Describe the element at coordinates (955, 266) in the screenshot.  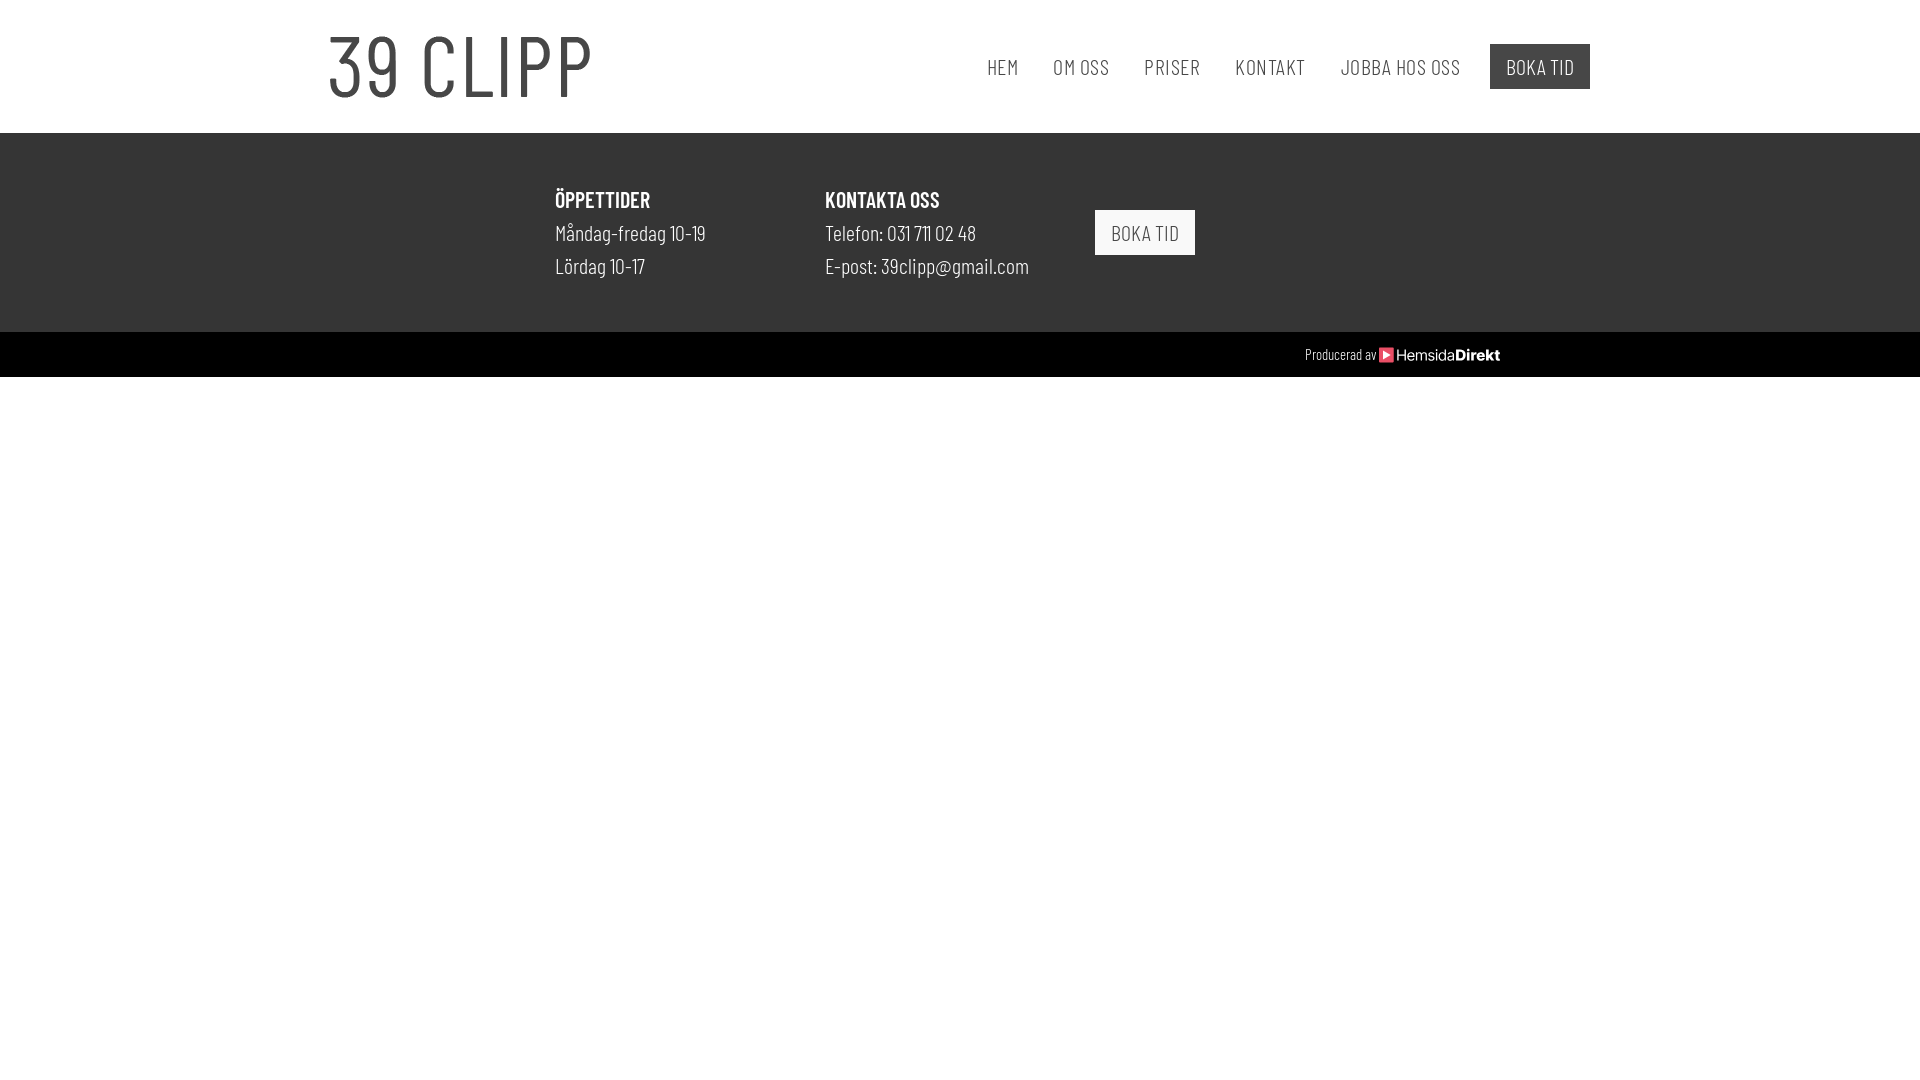
I see `39clipp@gmail.com` at that location.